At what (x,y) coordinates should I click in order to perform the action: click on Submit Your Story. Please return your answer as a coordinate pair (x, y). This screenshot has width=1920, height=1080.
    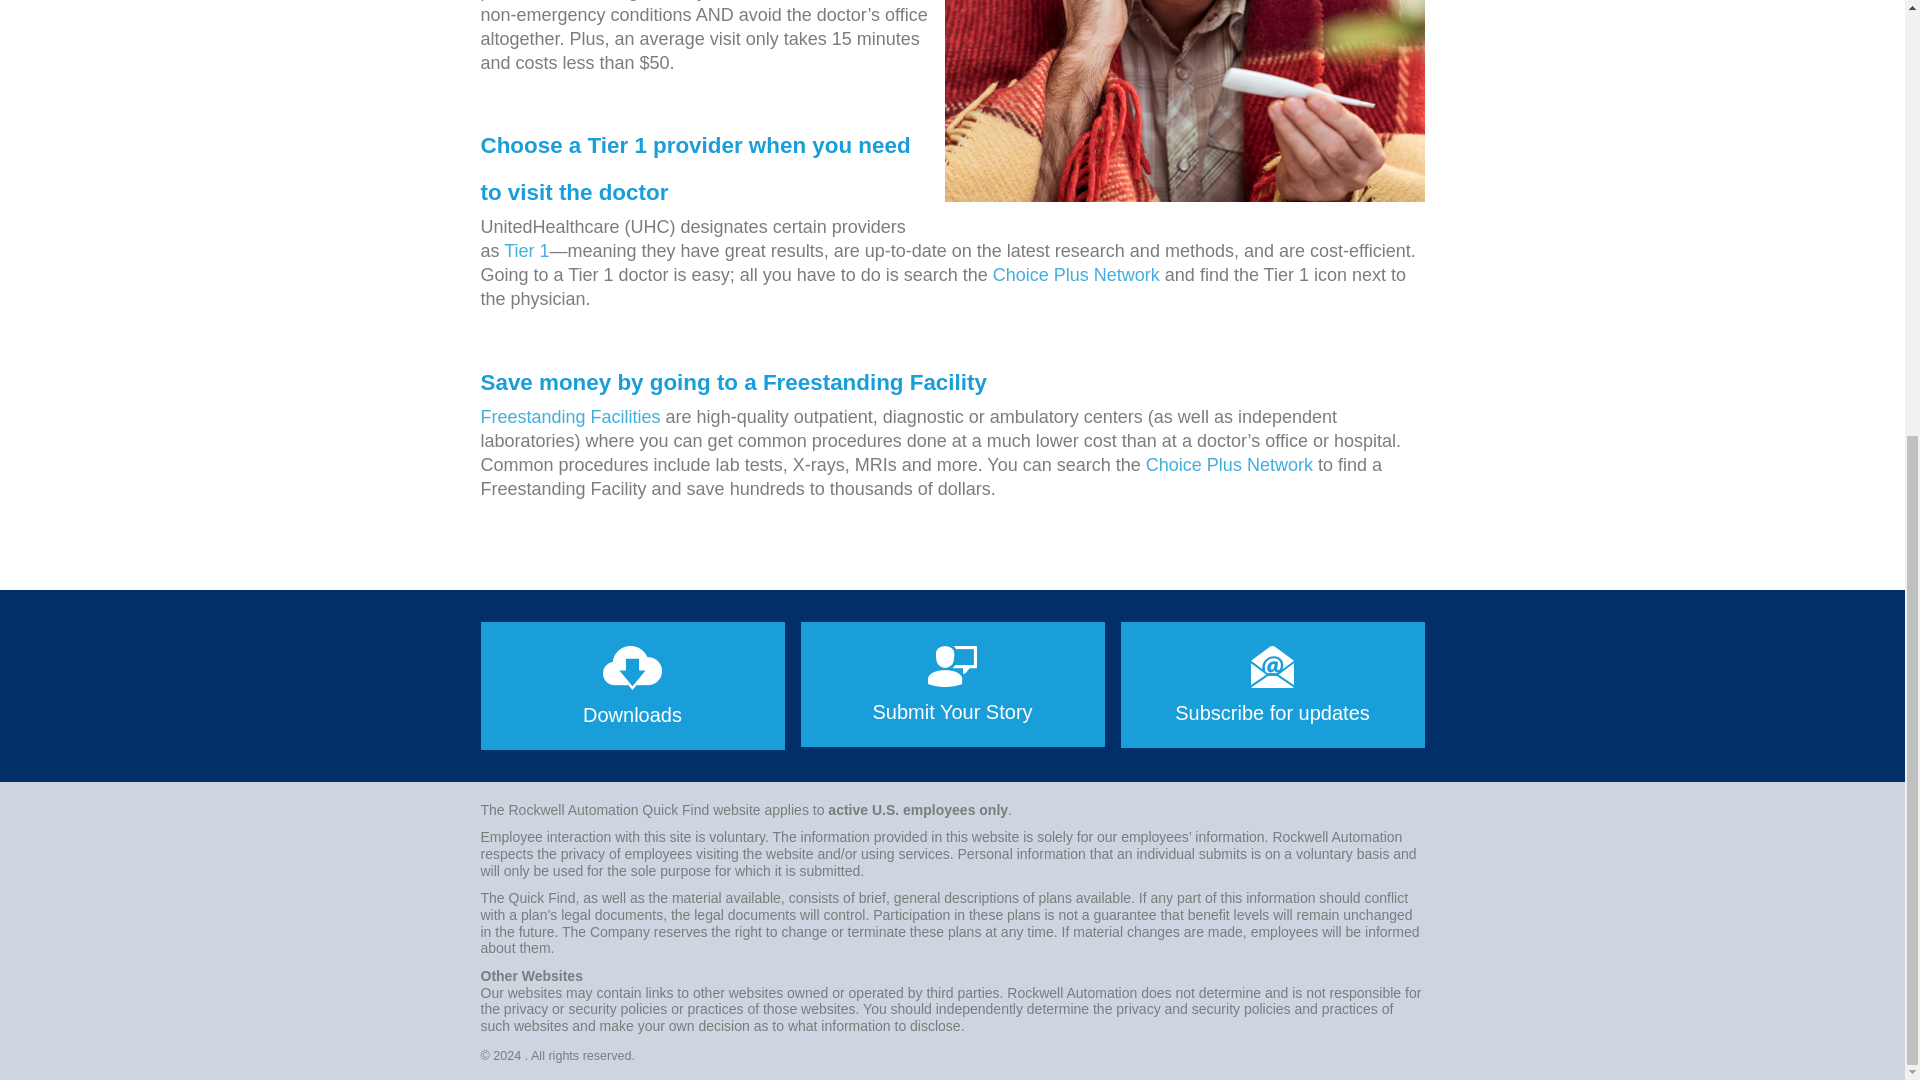
    Looking at the image, I should click on (952, 684).